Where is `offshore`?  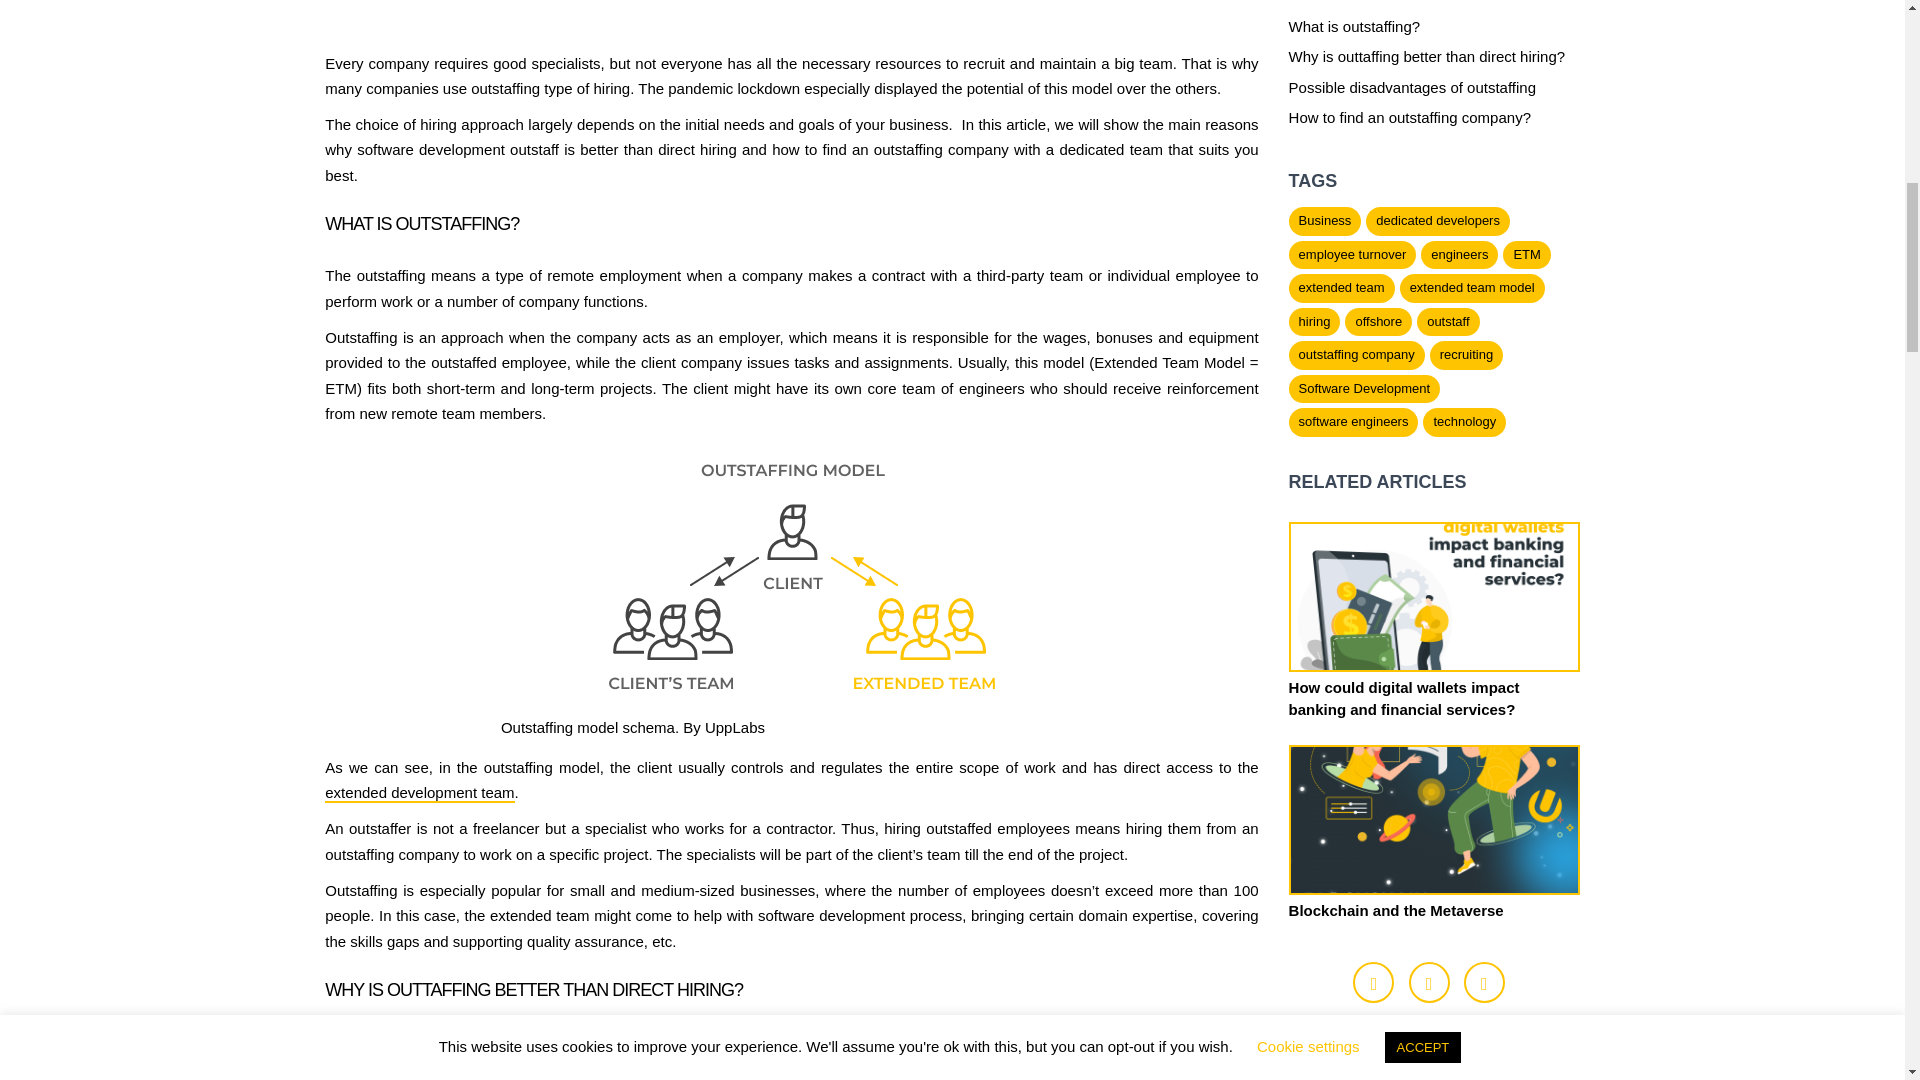
offshore is located at coordinates (1378, 322).